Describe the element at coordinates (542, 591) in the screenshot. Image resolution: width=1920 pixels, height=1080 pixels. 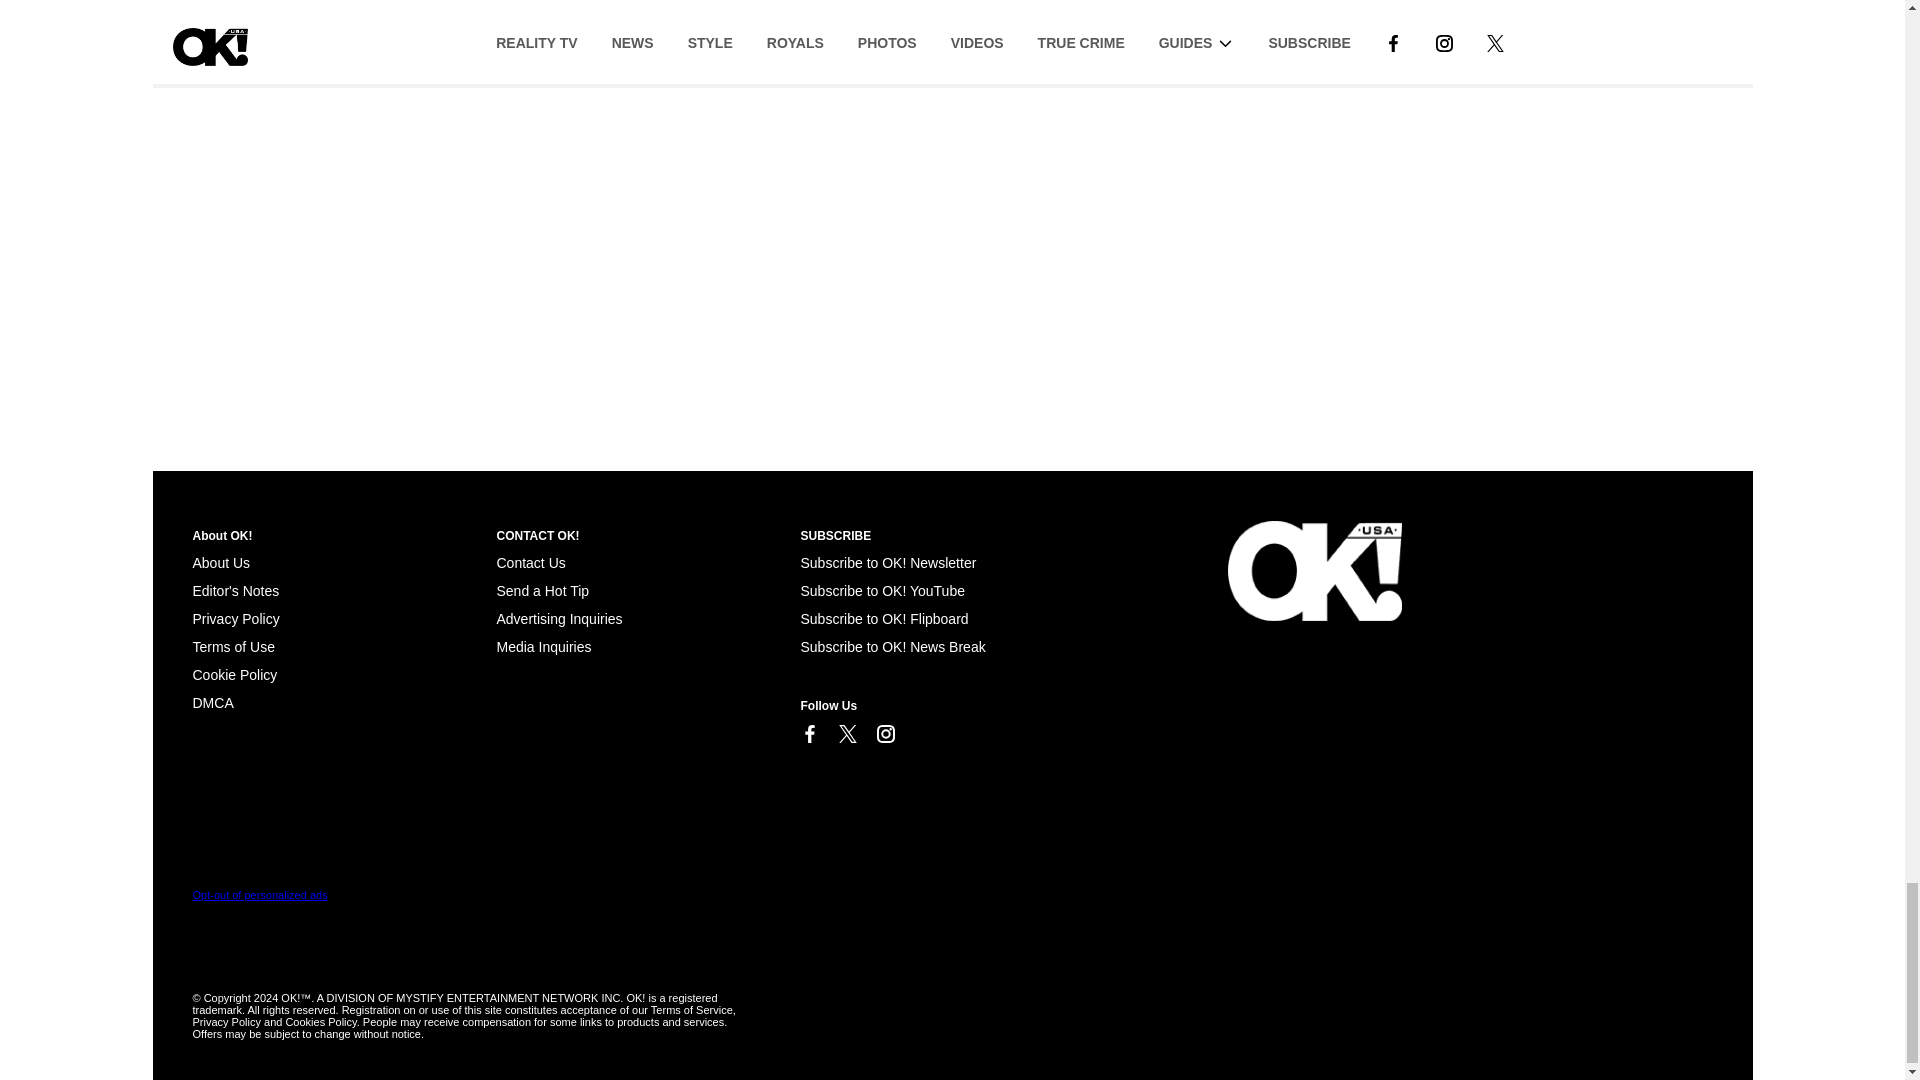
I see `Send a Hot Tip` at that location.